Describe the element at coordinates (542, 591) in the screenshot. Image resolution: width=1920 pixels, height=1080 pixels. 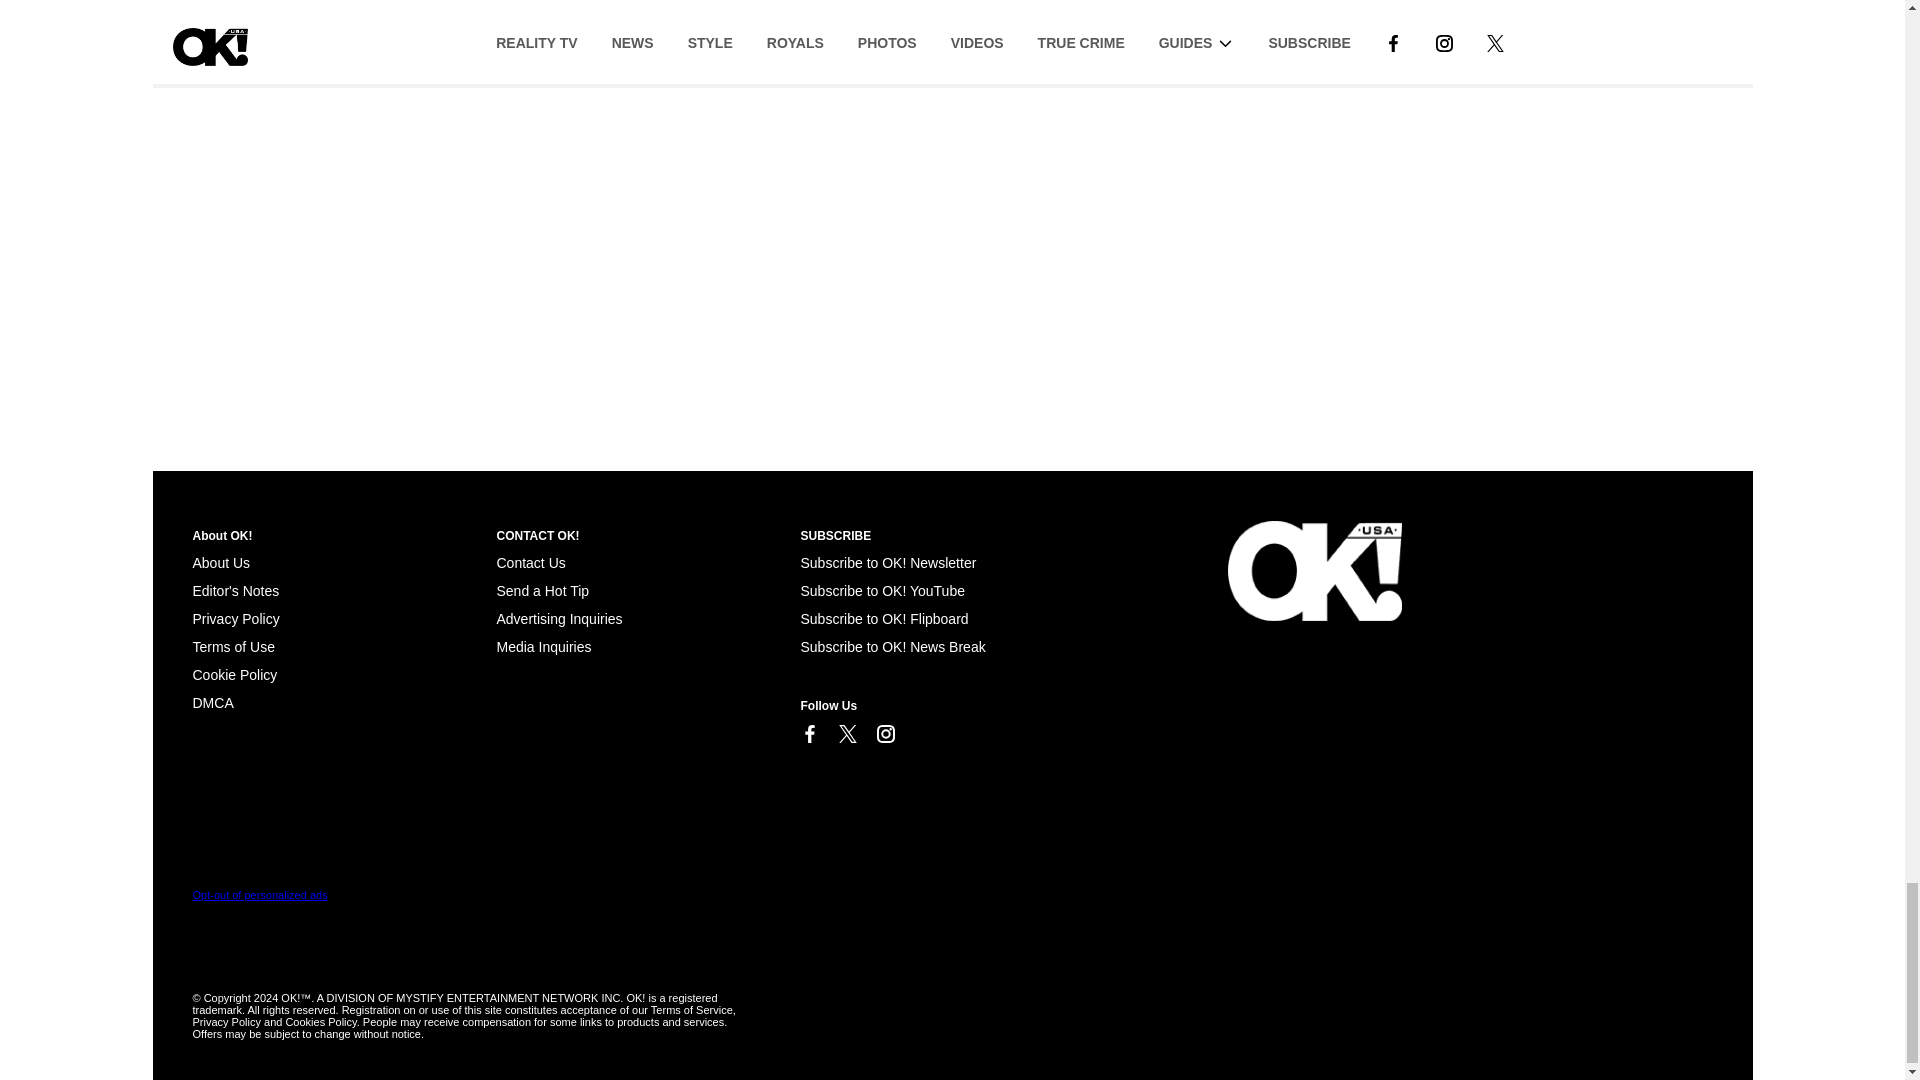
I see `Send a Hot Tip` at that location.